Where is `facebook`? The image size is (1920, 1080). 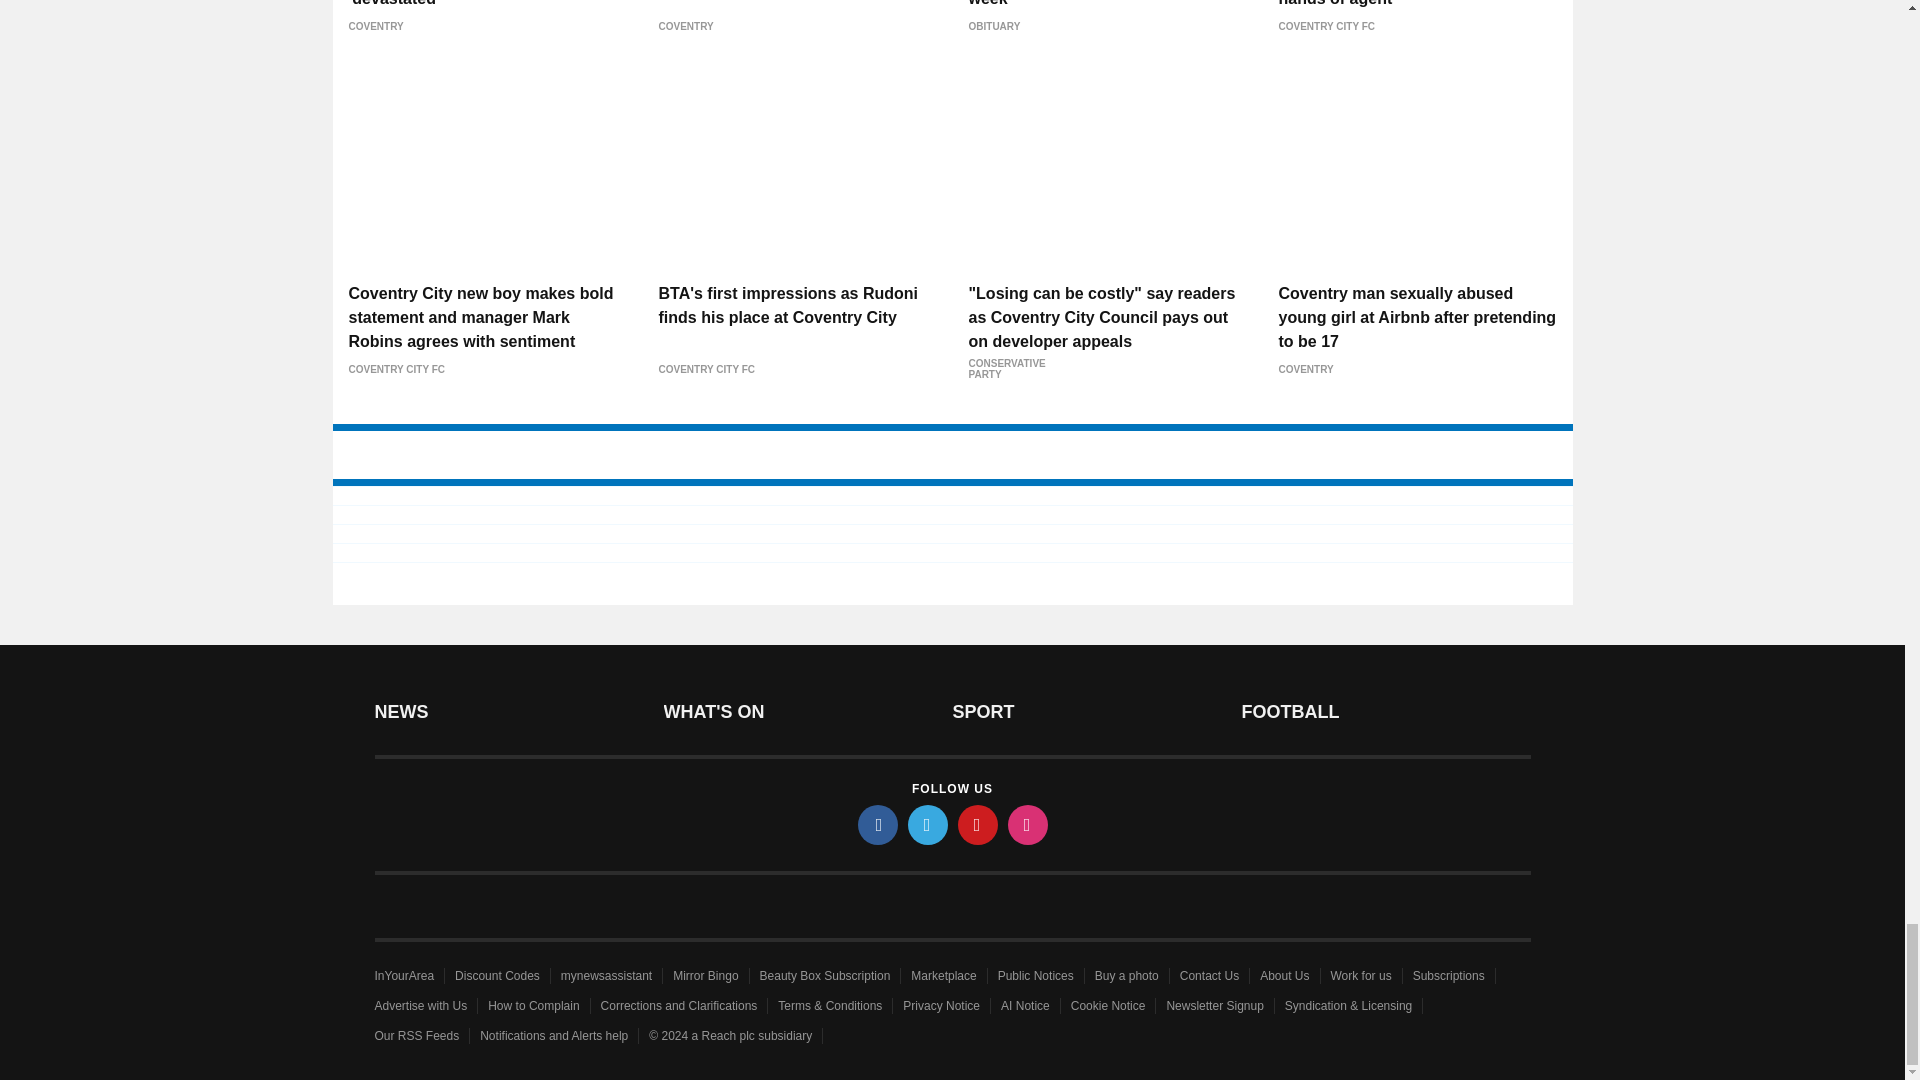 facebook is located at coordinates (878, 824).